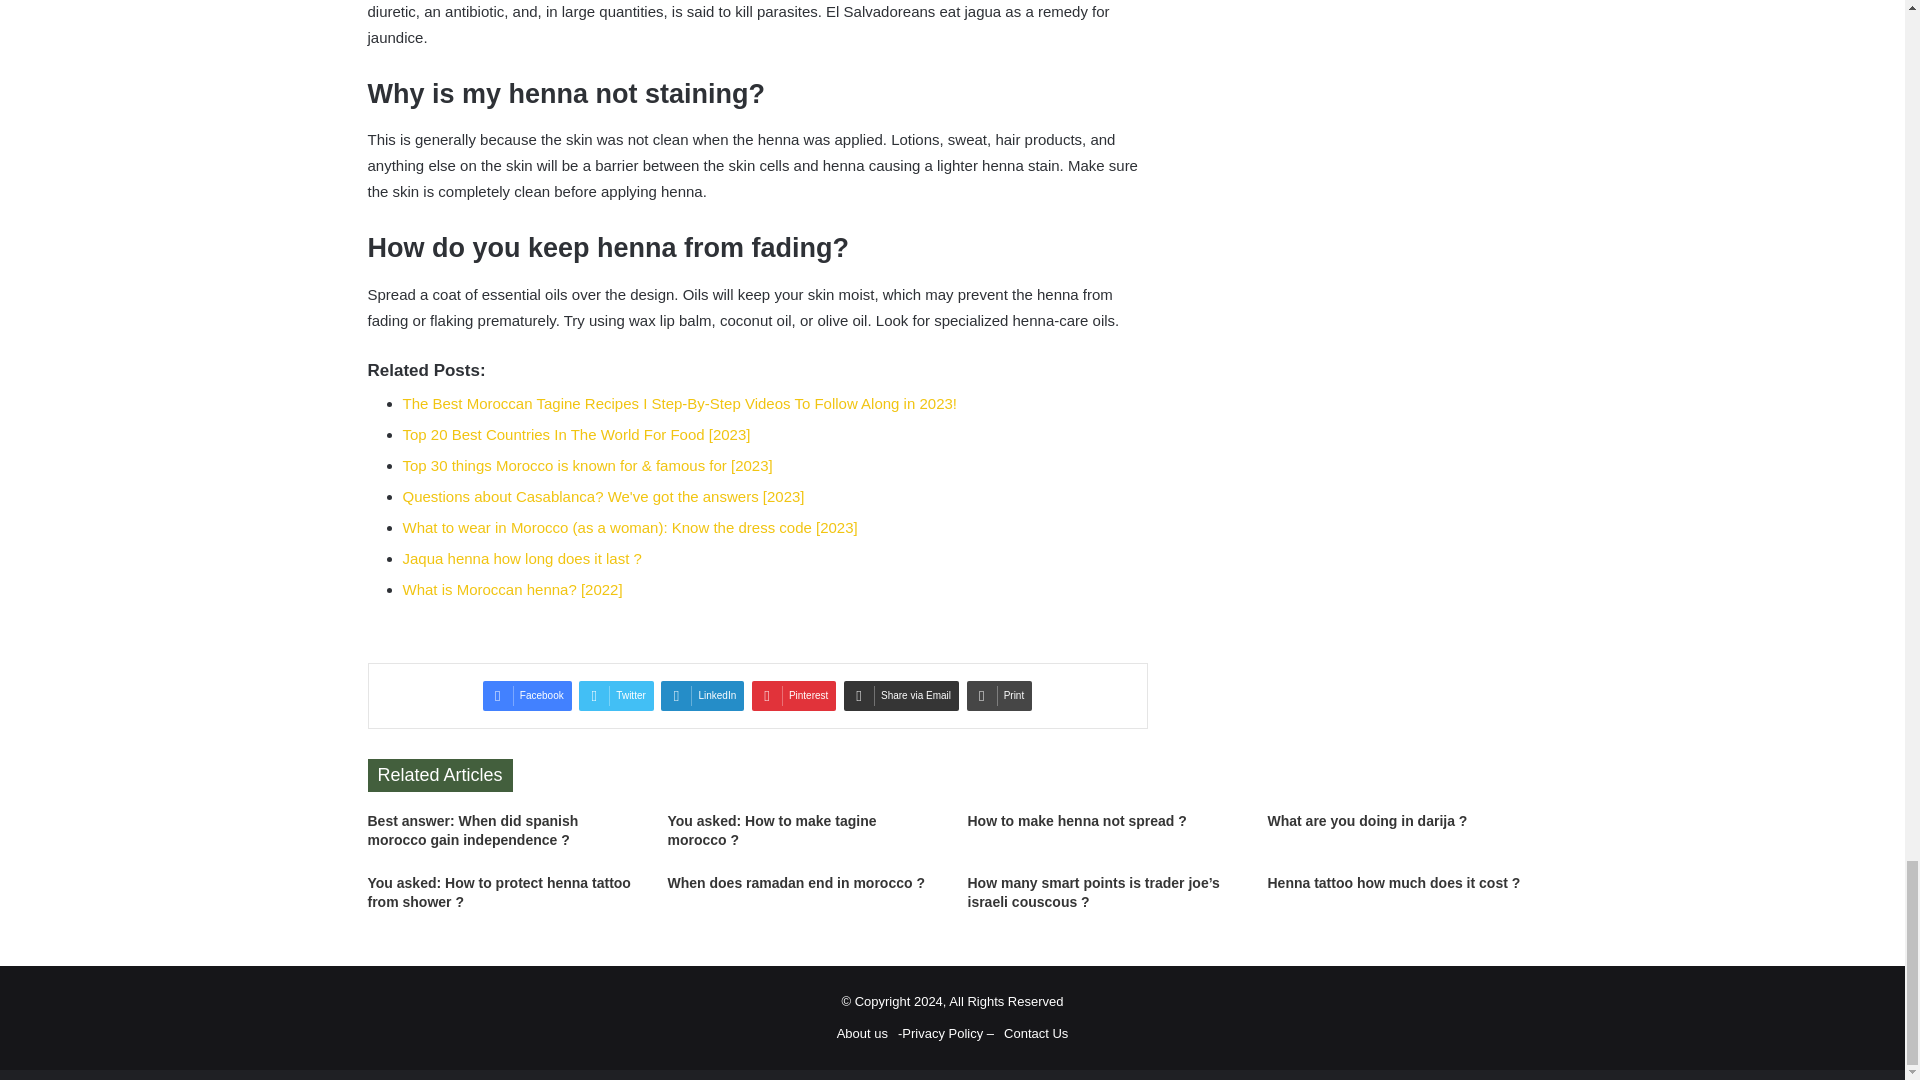 The height and width of the screenshot is (1080, 1920). Describe the element at coordinates (521, 558) in the screenshot. I see `Jaqua henna how long does it last ?` at that location.